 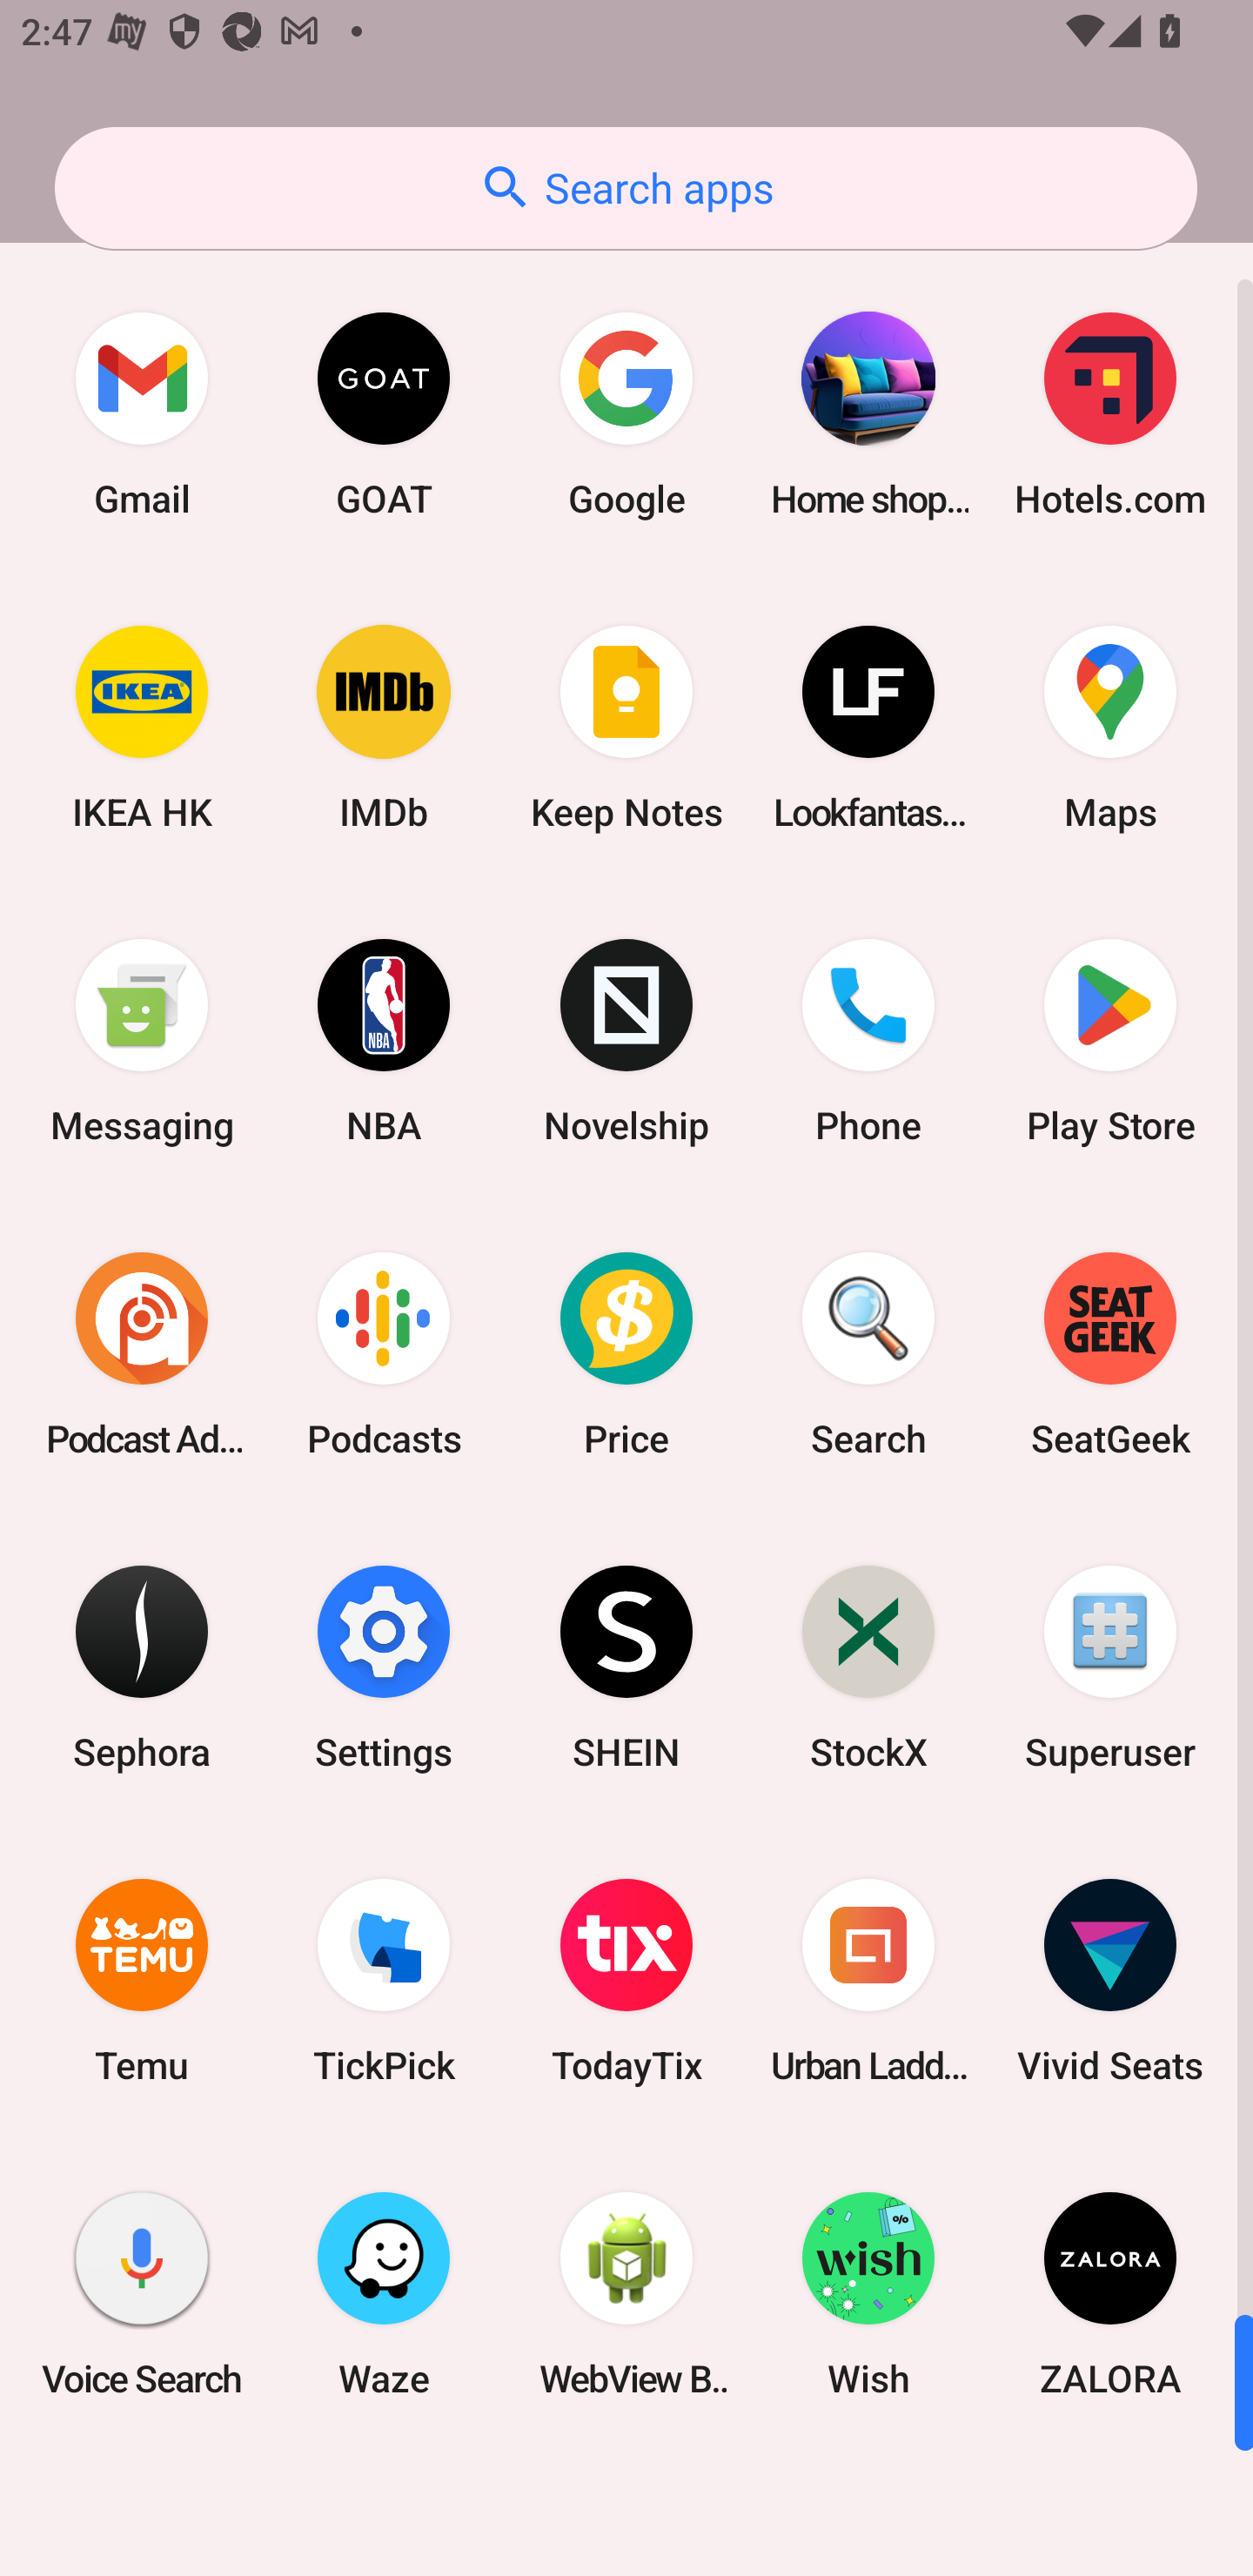 What do you see at coordinates (868, 2293) in the screenshot?
I see `Wish` at bounding box center [868, 2293].